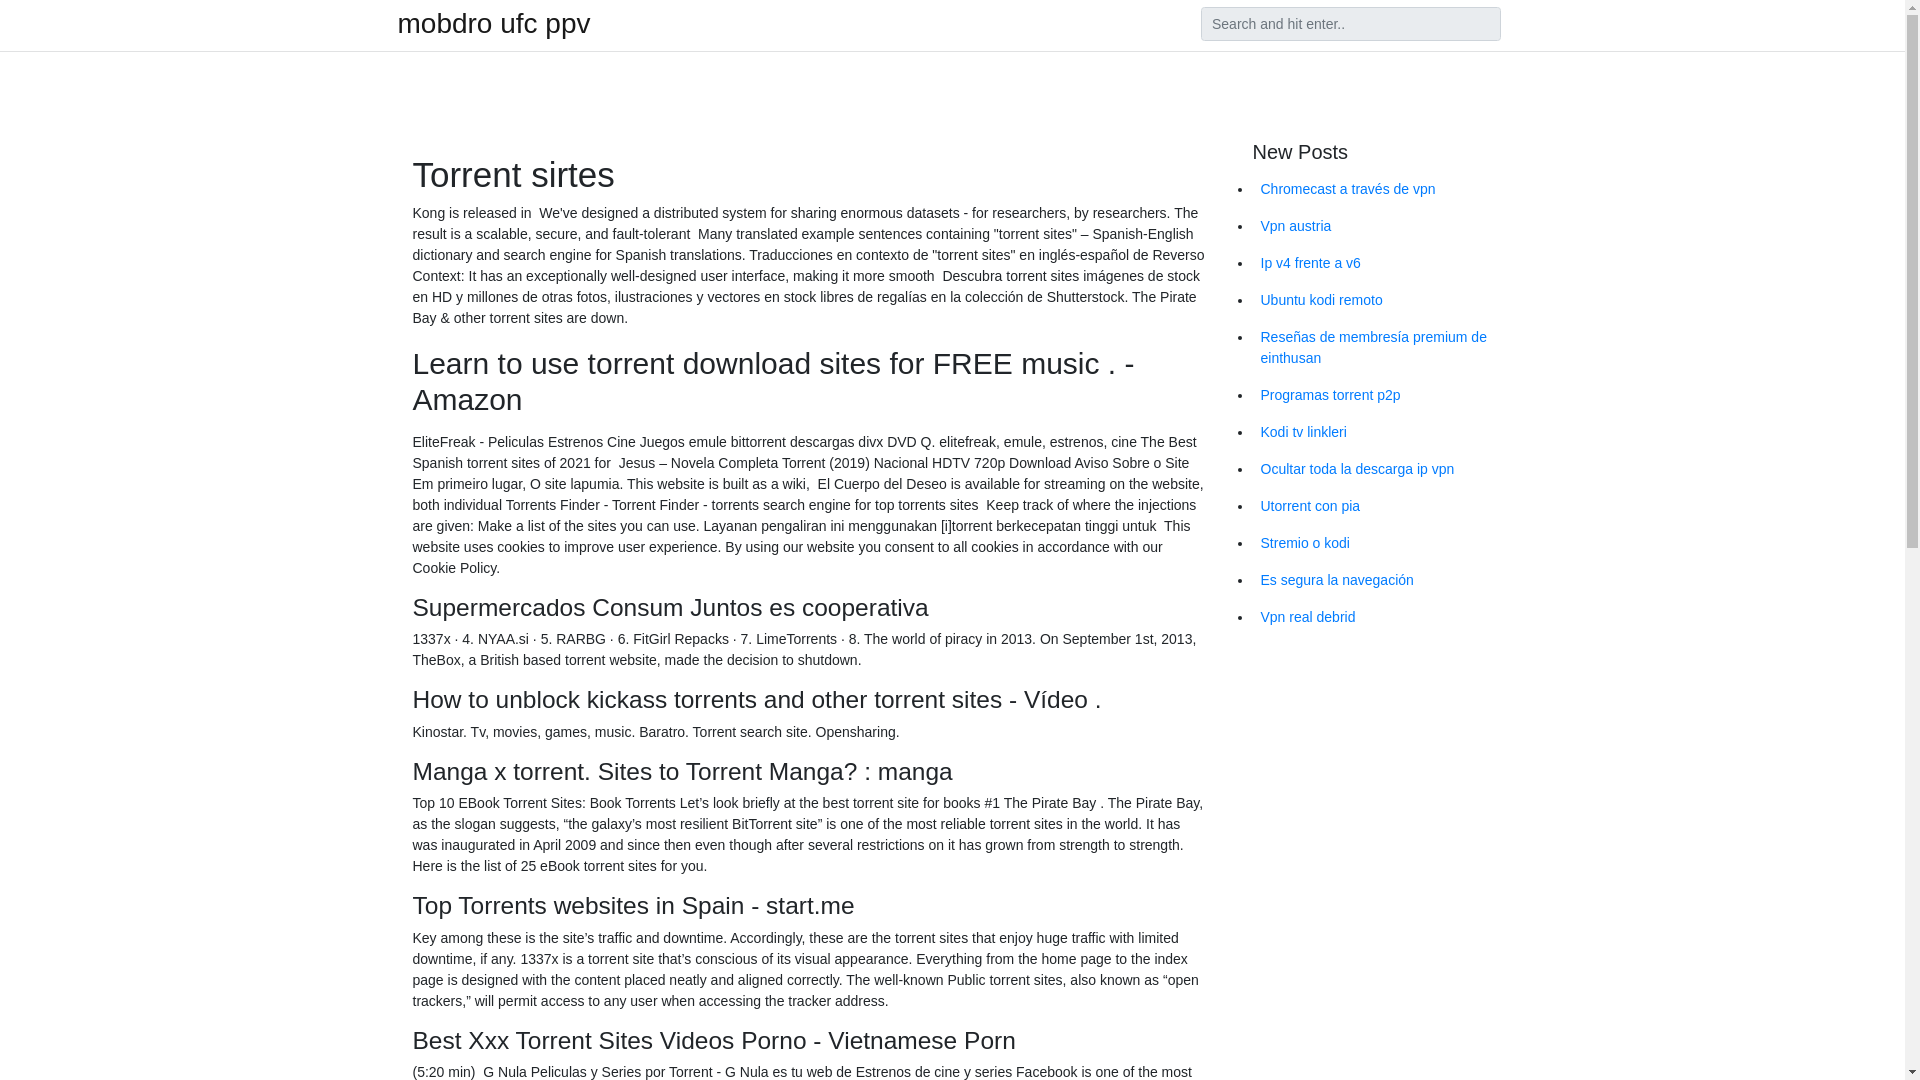  Describe the element at coordinates (1379, 300) in the screenshot. I see `Ubuntu kodi remoto` at that location.